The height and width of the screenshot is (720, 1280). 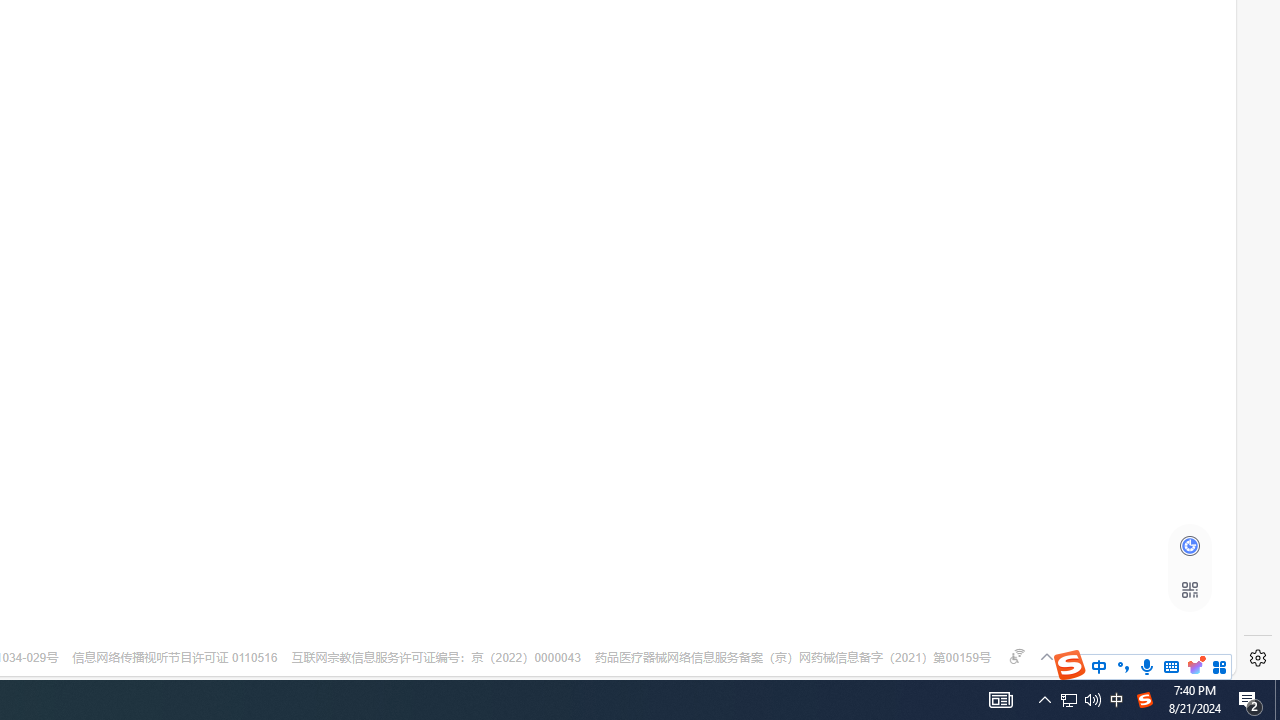 What do you see at coordinates (1189, 590) in the screenshot?
I see `Class: icon` at bounding box center [1189, 590].